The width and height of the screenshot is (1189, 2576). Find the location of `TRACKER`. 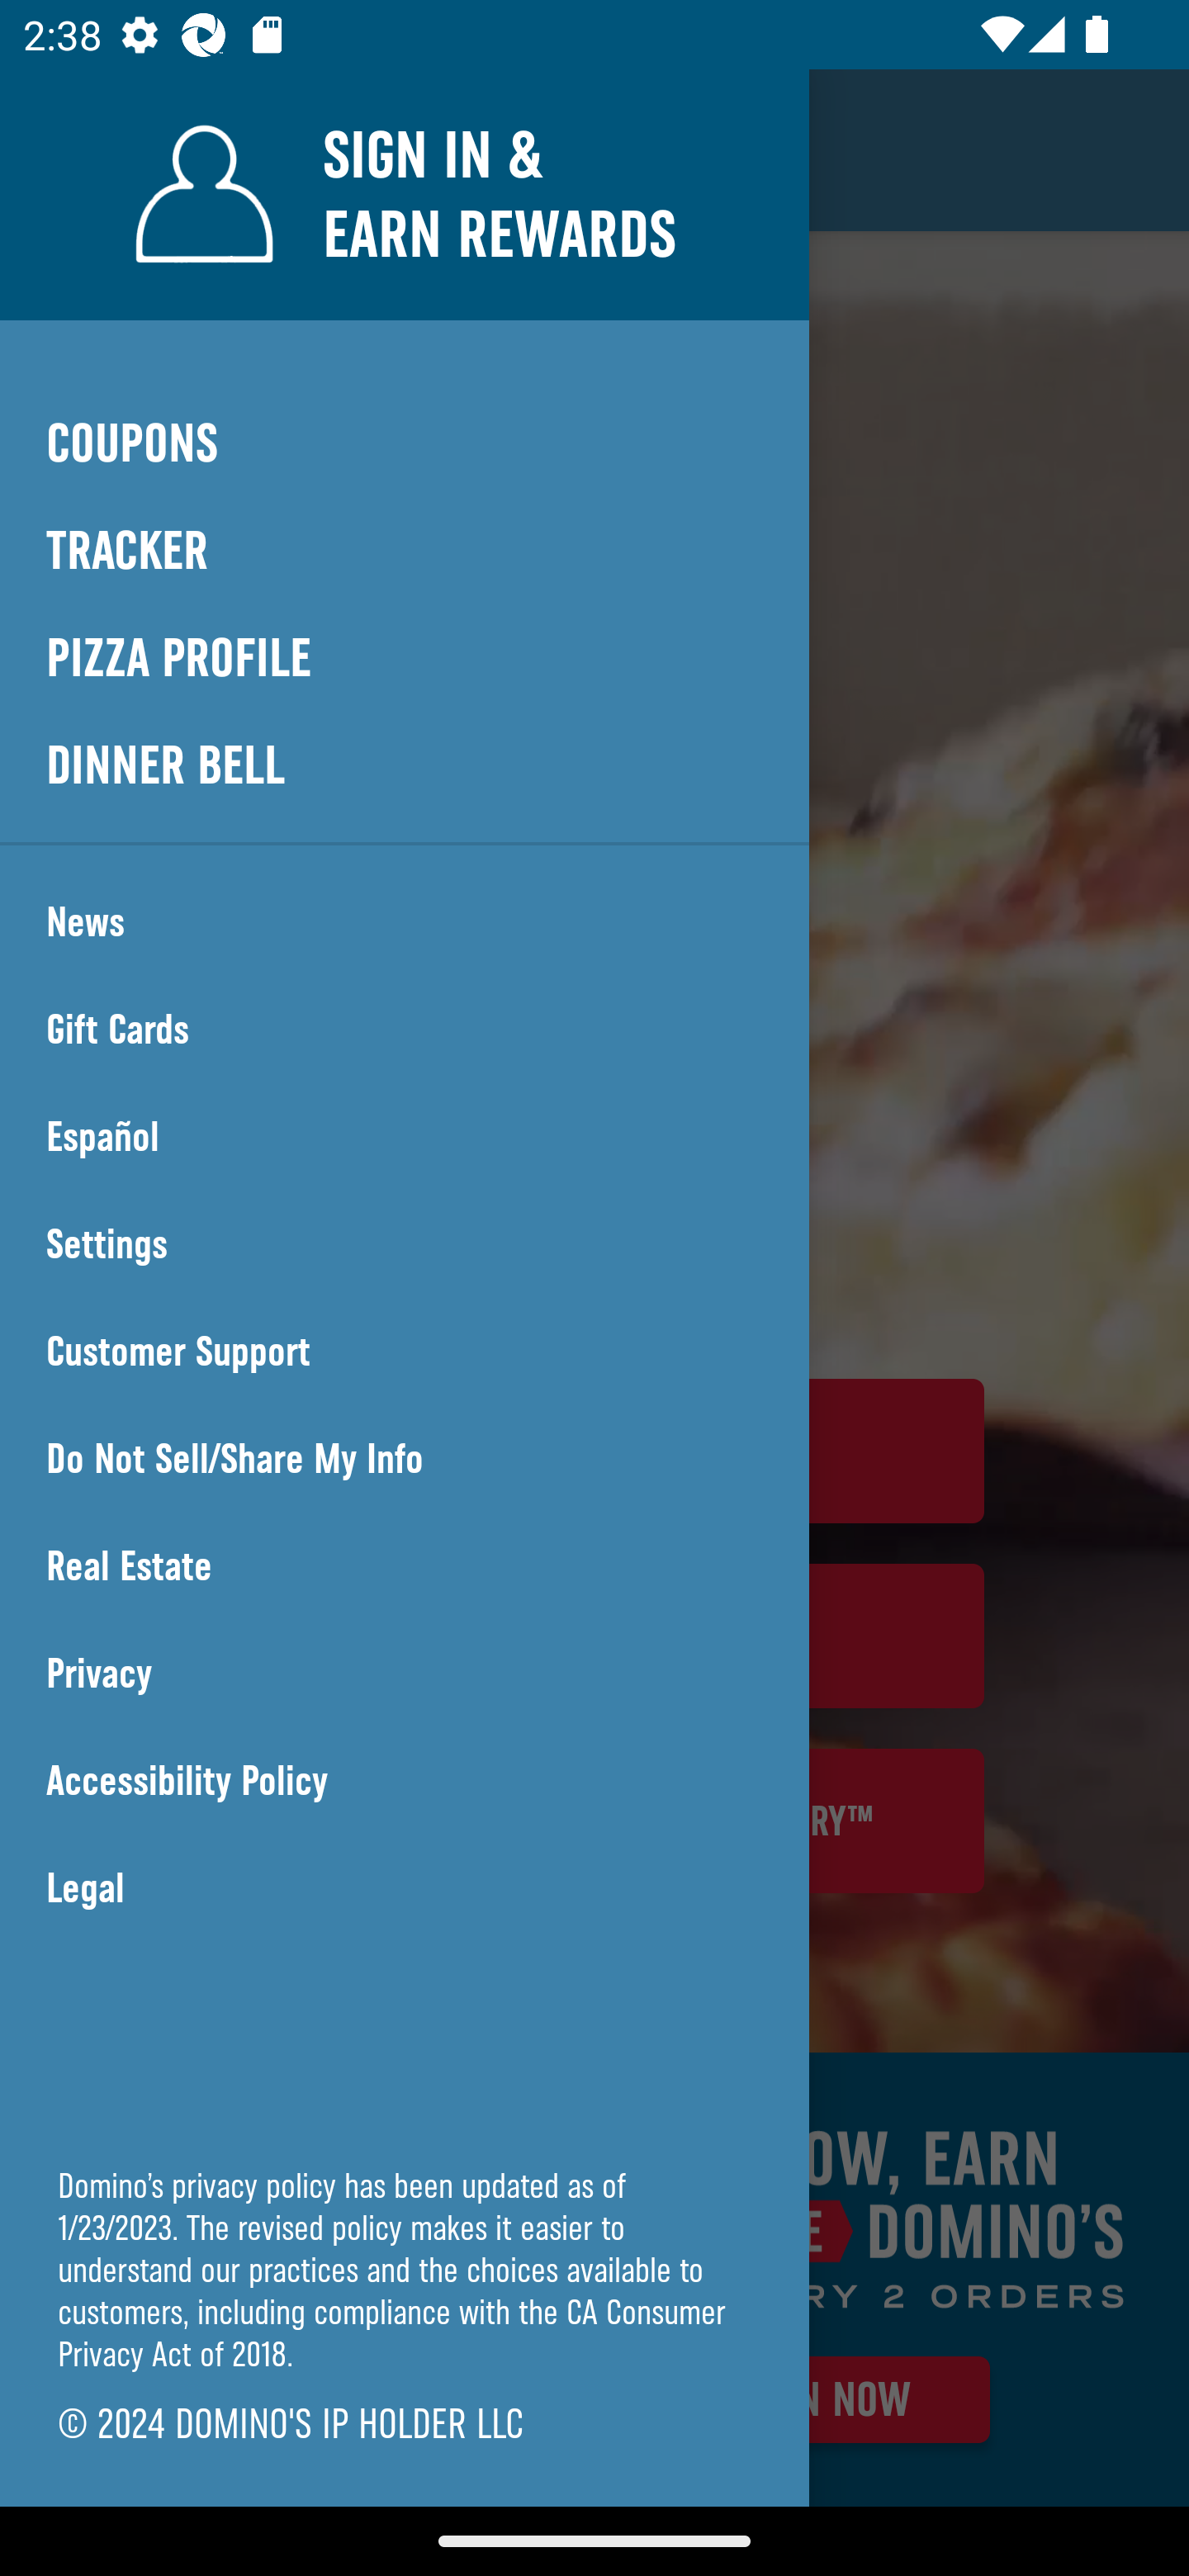

TRACKER is located at coordinates (405, 552).